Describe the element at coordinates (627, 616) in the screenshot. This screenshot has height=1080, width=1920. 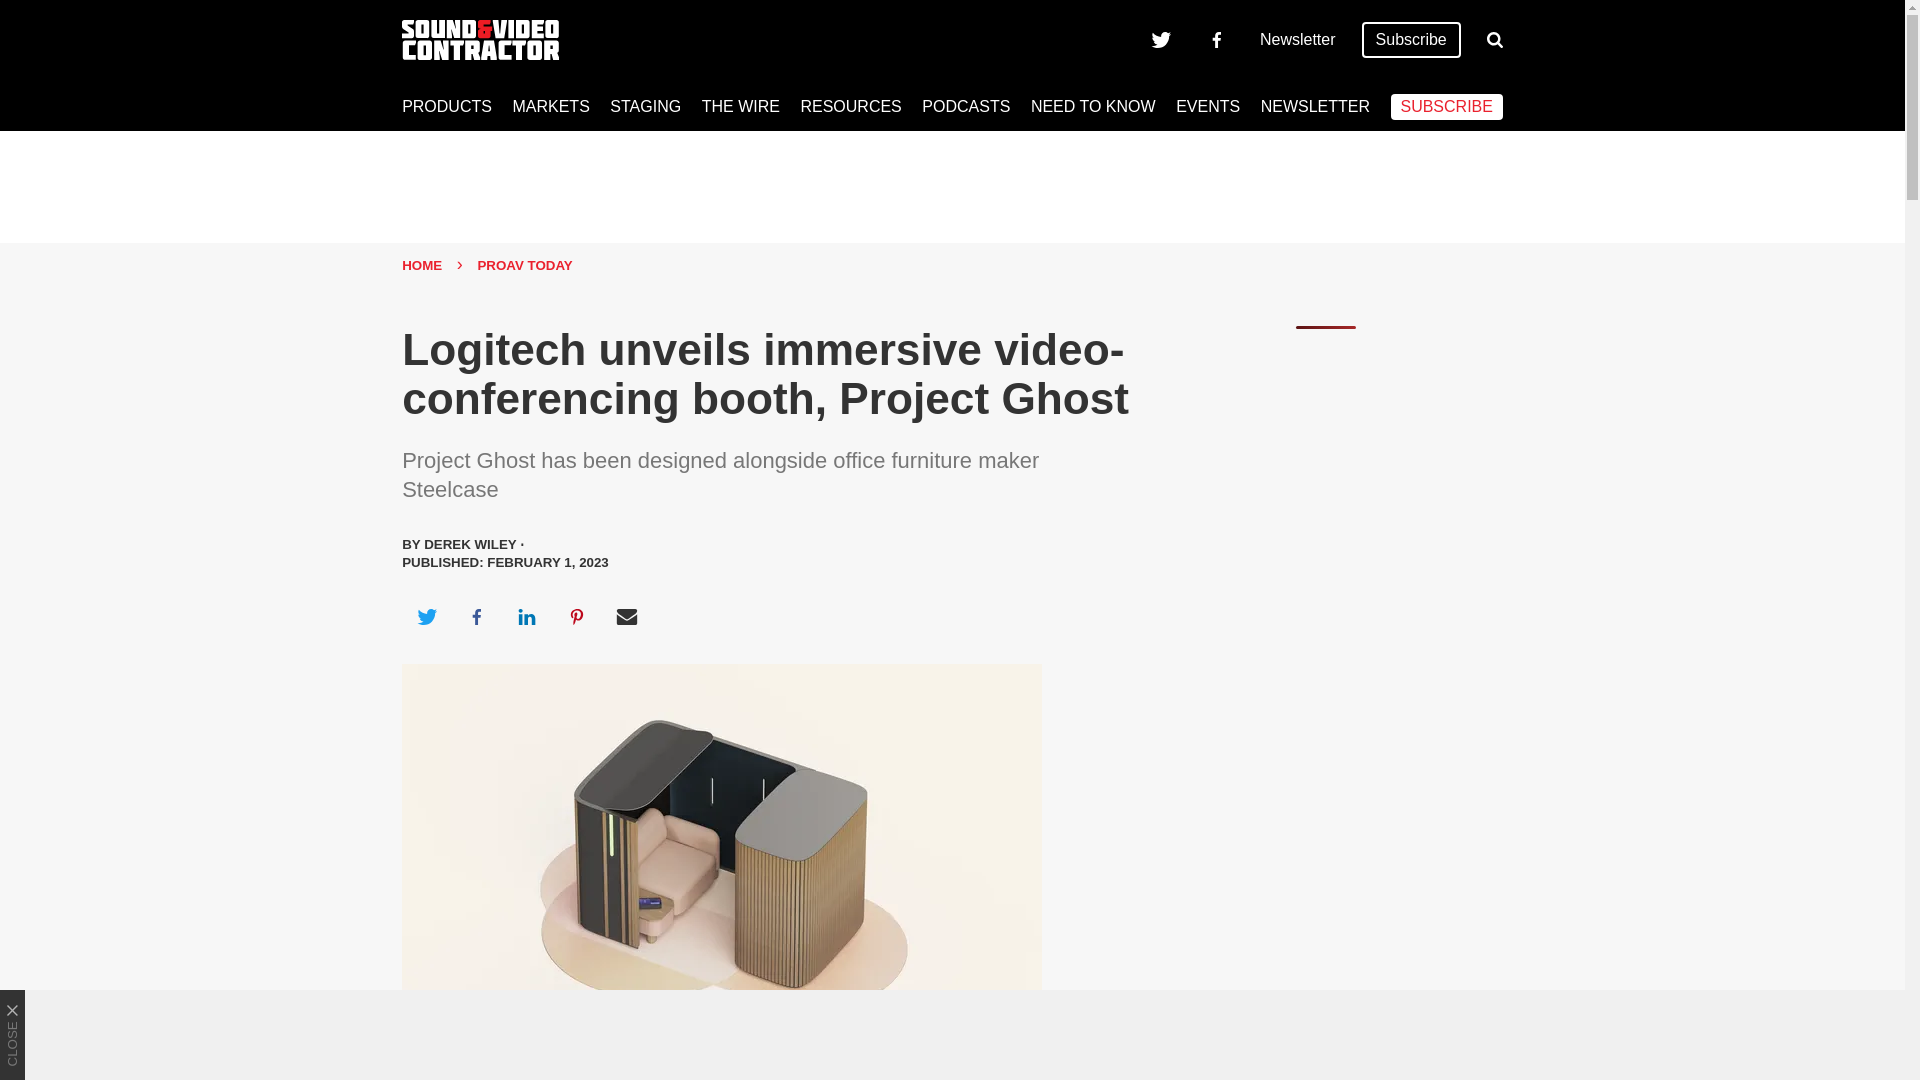
I see `Share via Email` at that location.